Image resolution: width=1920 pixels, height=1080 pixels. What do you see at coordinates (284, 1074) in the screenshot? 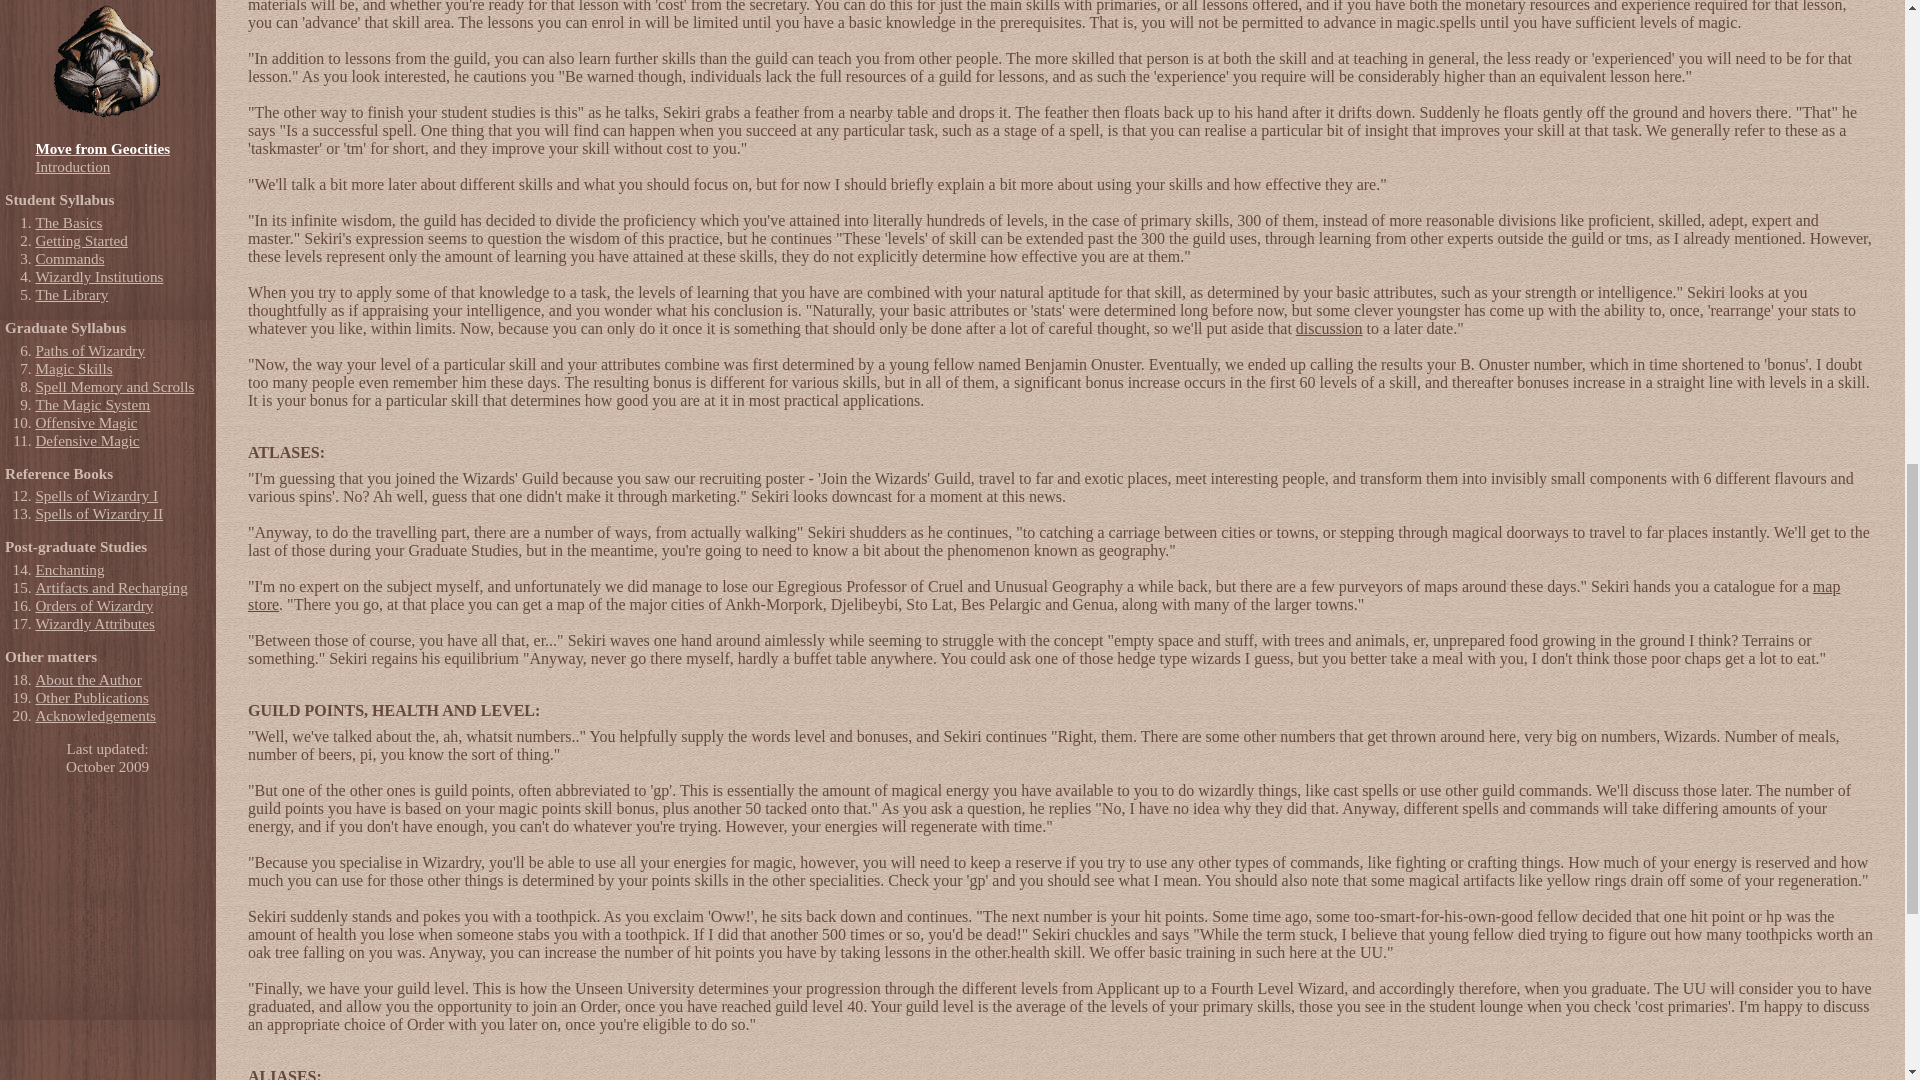
I see `ALIASES:` at bounding box center [284, 1074].